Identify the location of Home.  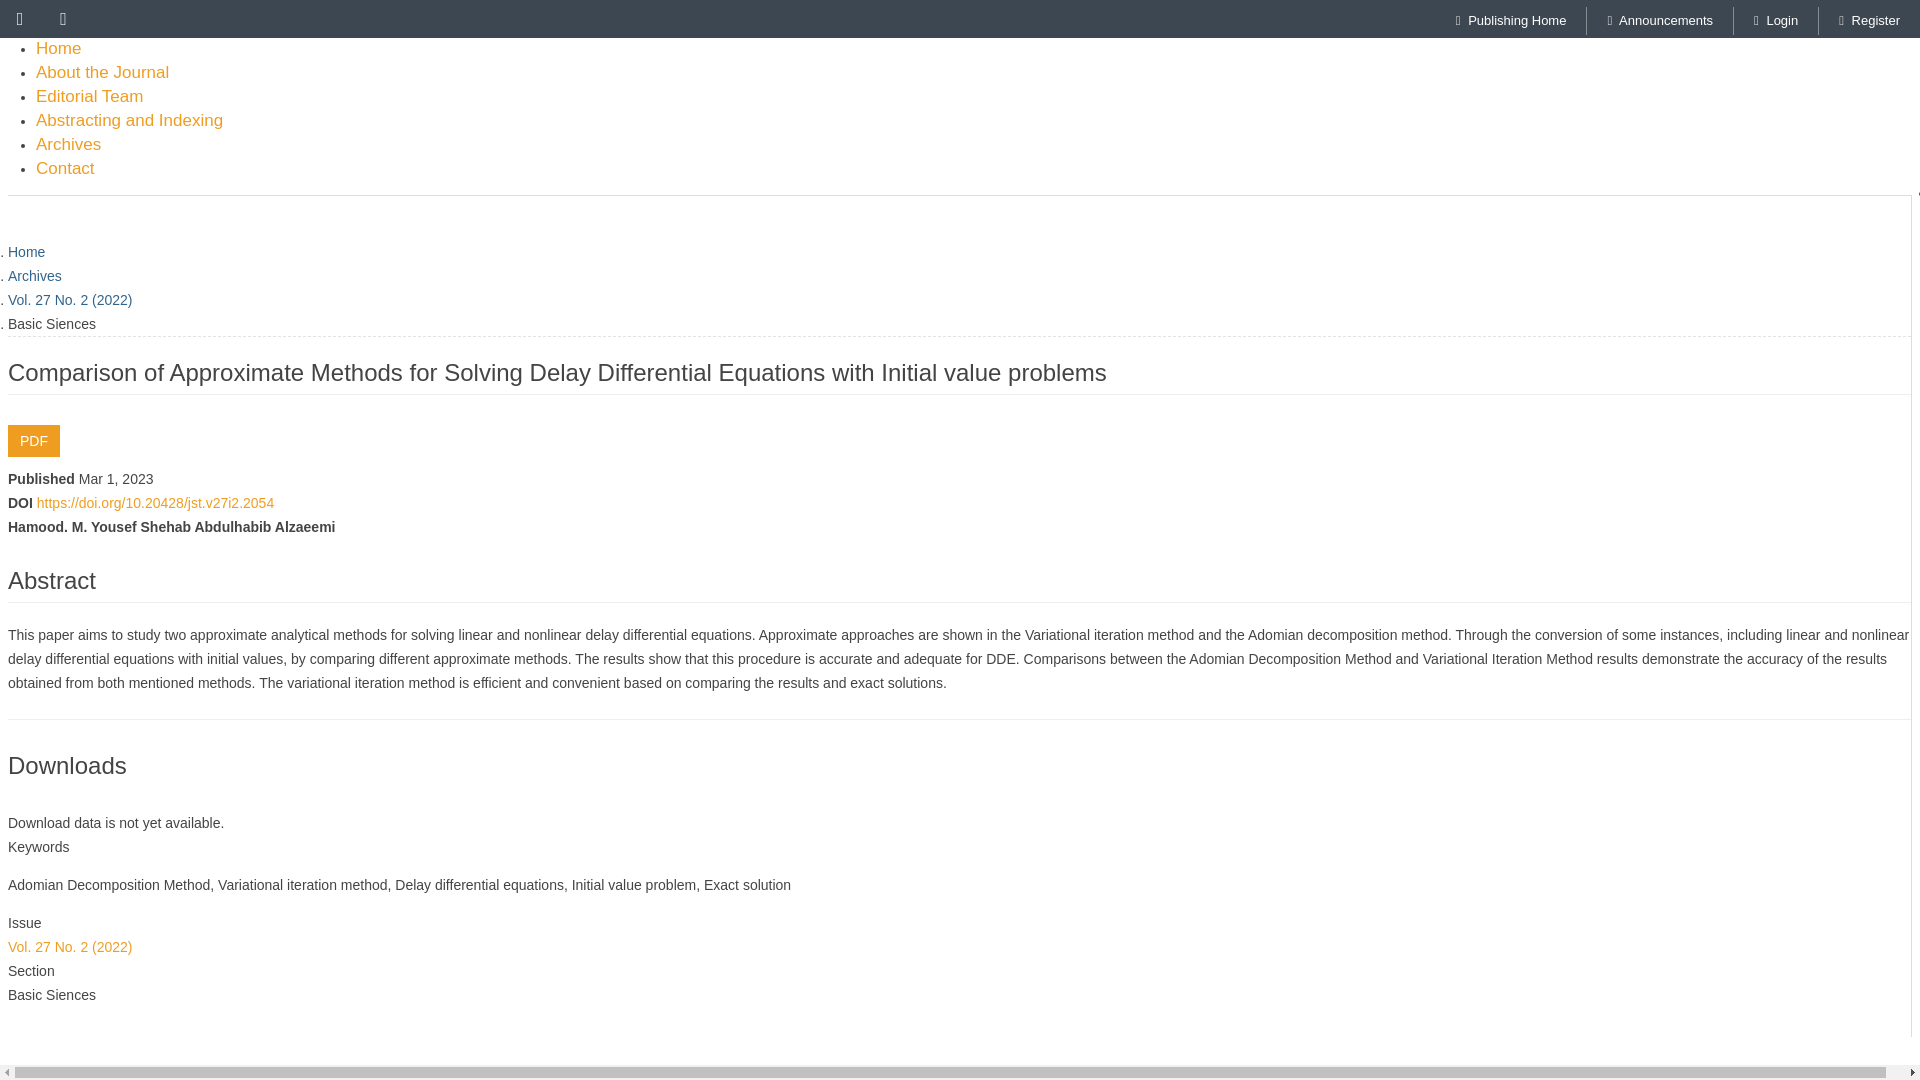
(26, 252).